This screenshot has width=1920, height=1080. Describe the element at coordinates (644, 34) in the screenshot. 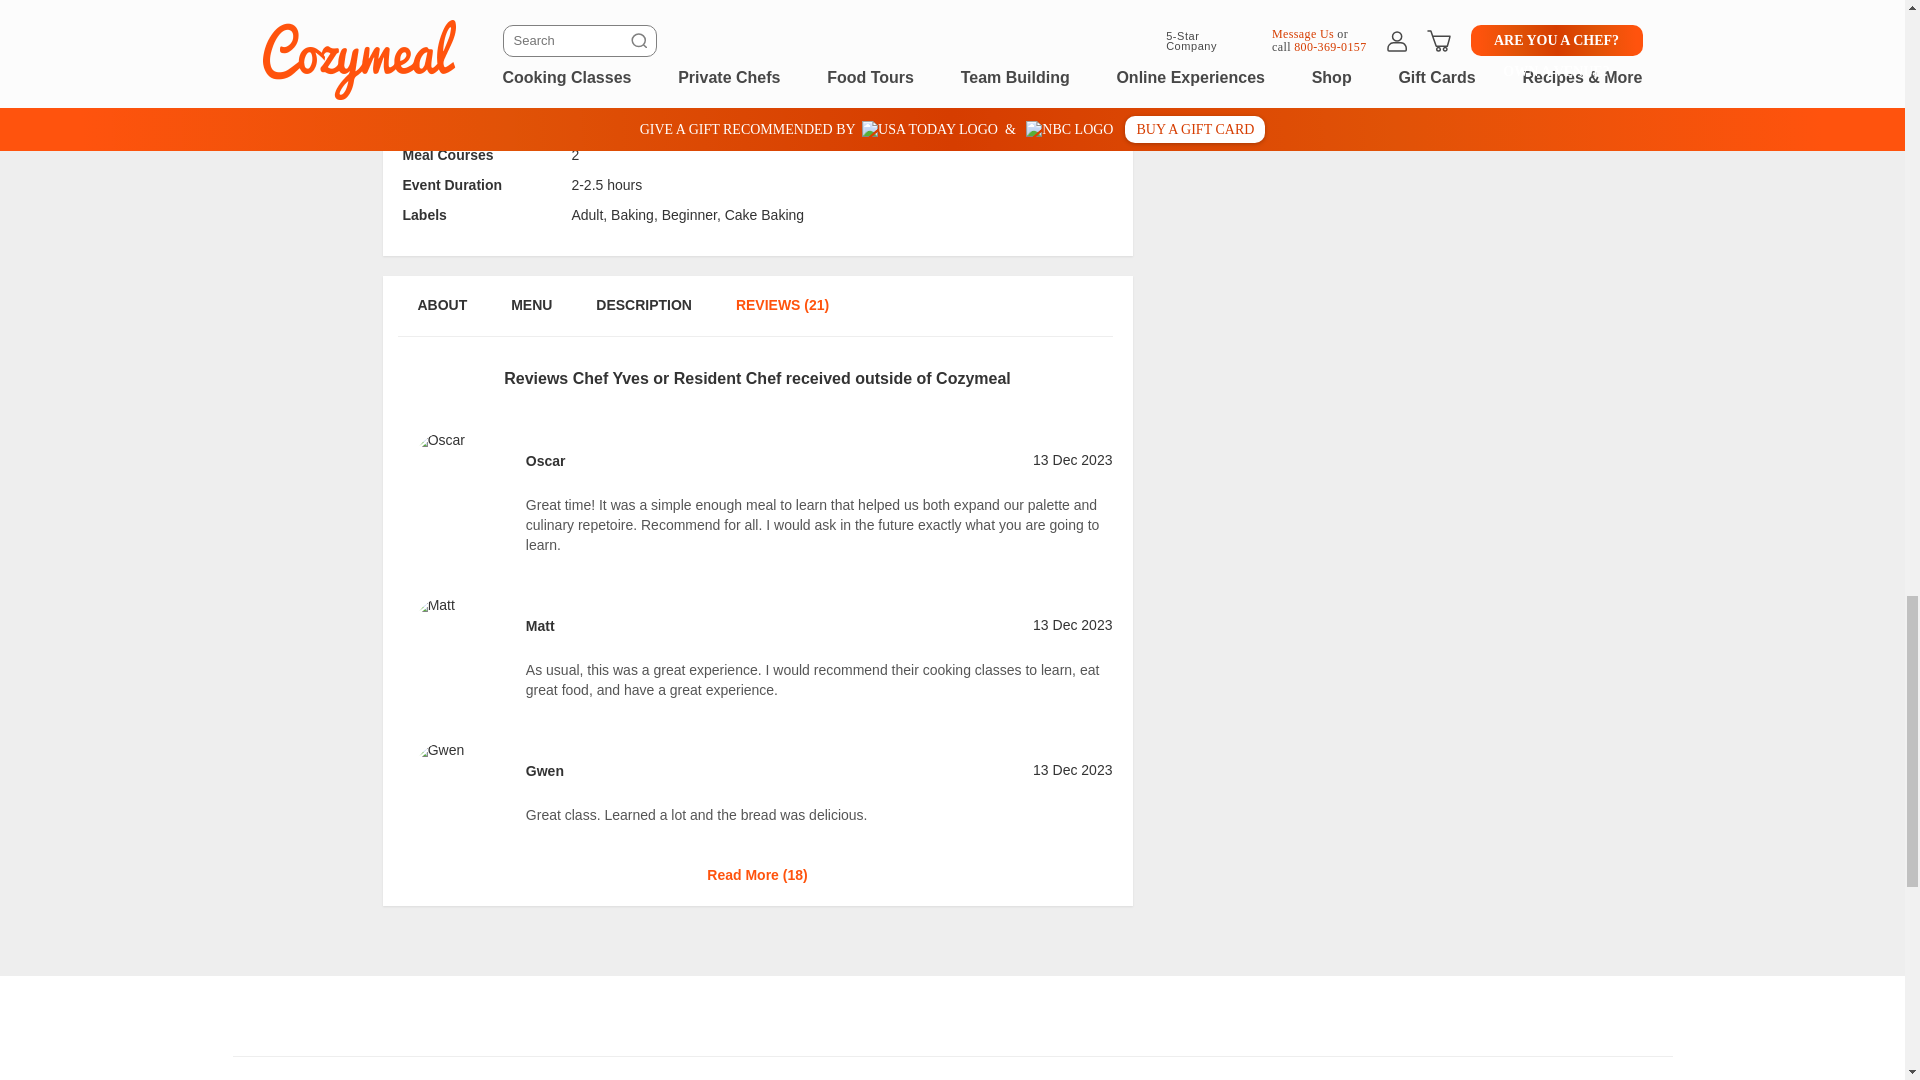

I see `DESCRIPTION` at that location.